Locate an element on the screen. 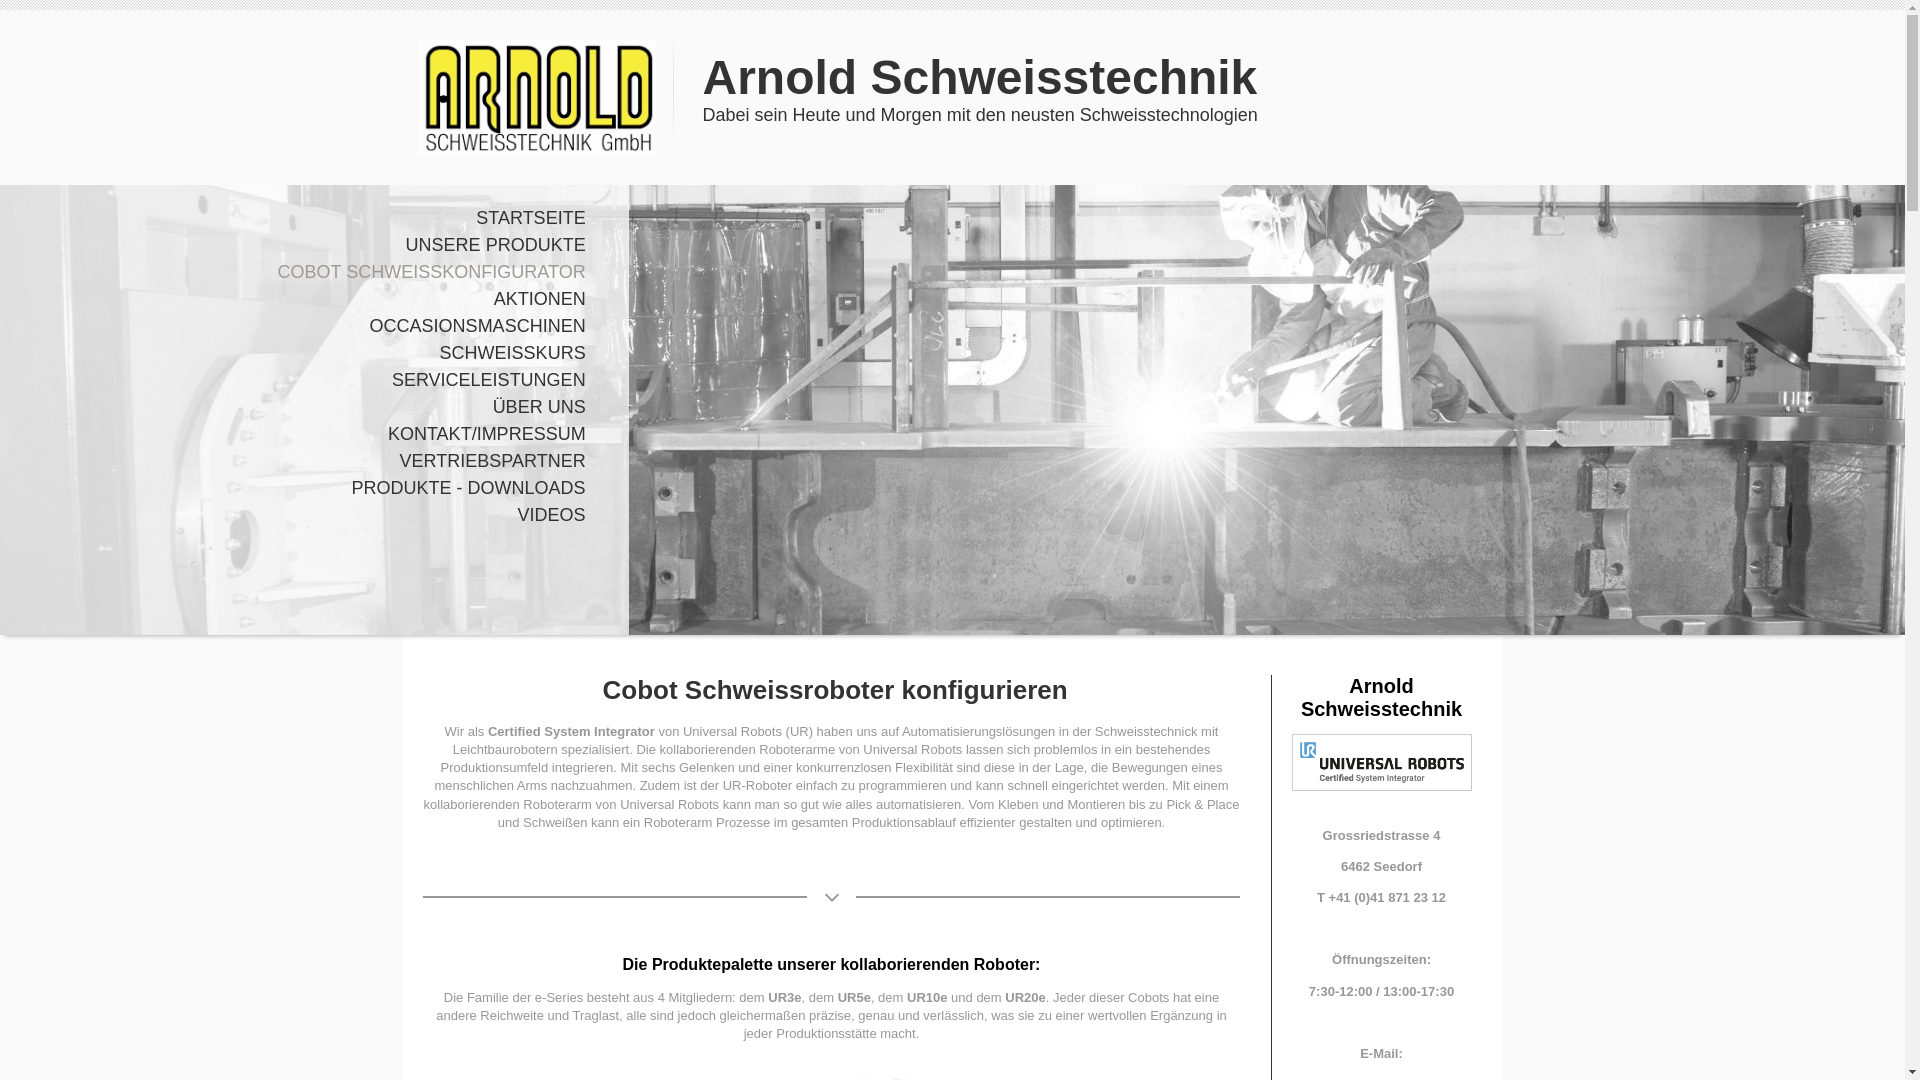 The image size is (1920, 1080). AKTIONEN is located at coordinates (304, 300).